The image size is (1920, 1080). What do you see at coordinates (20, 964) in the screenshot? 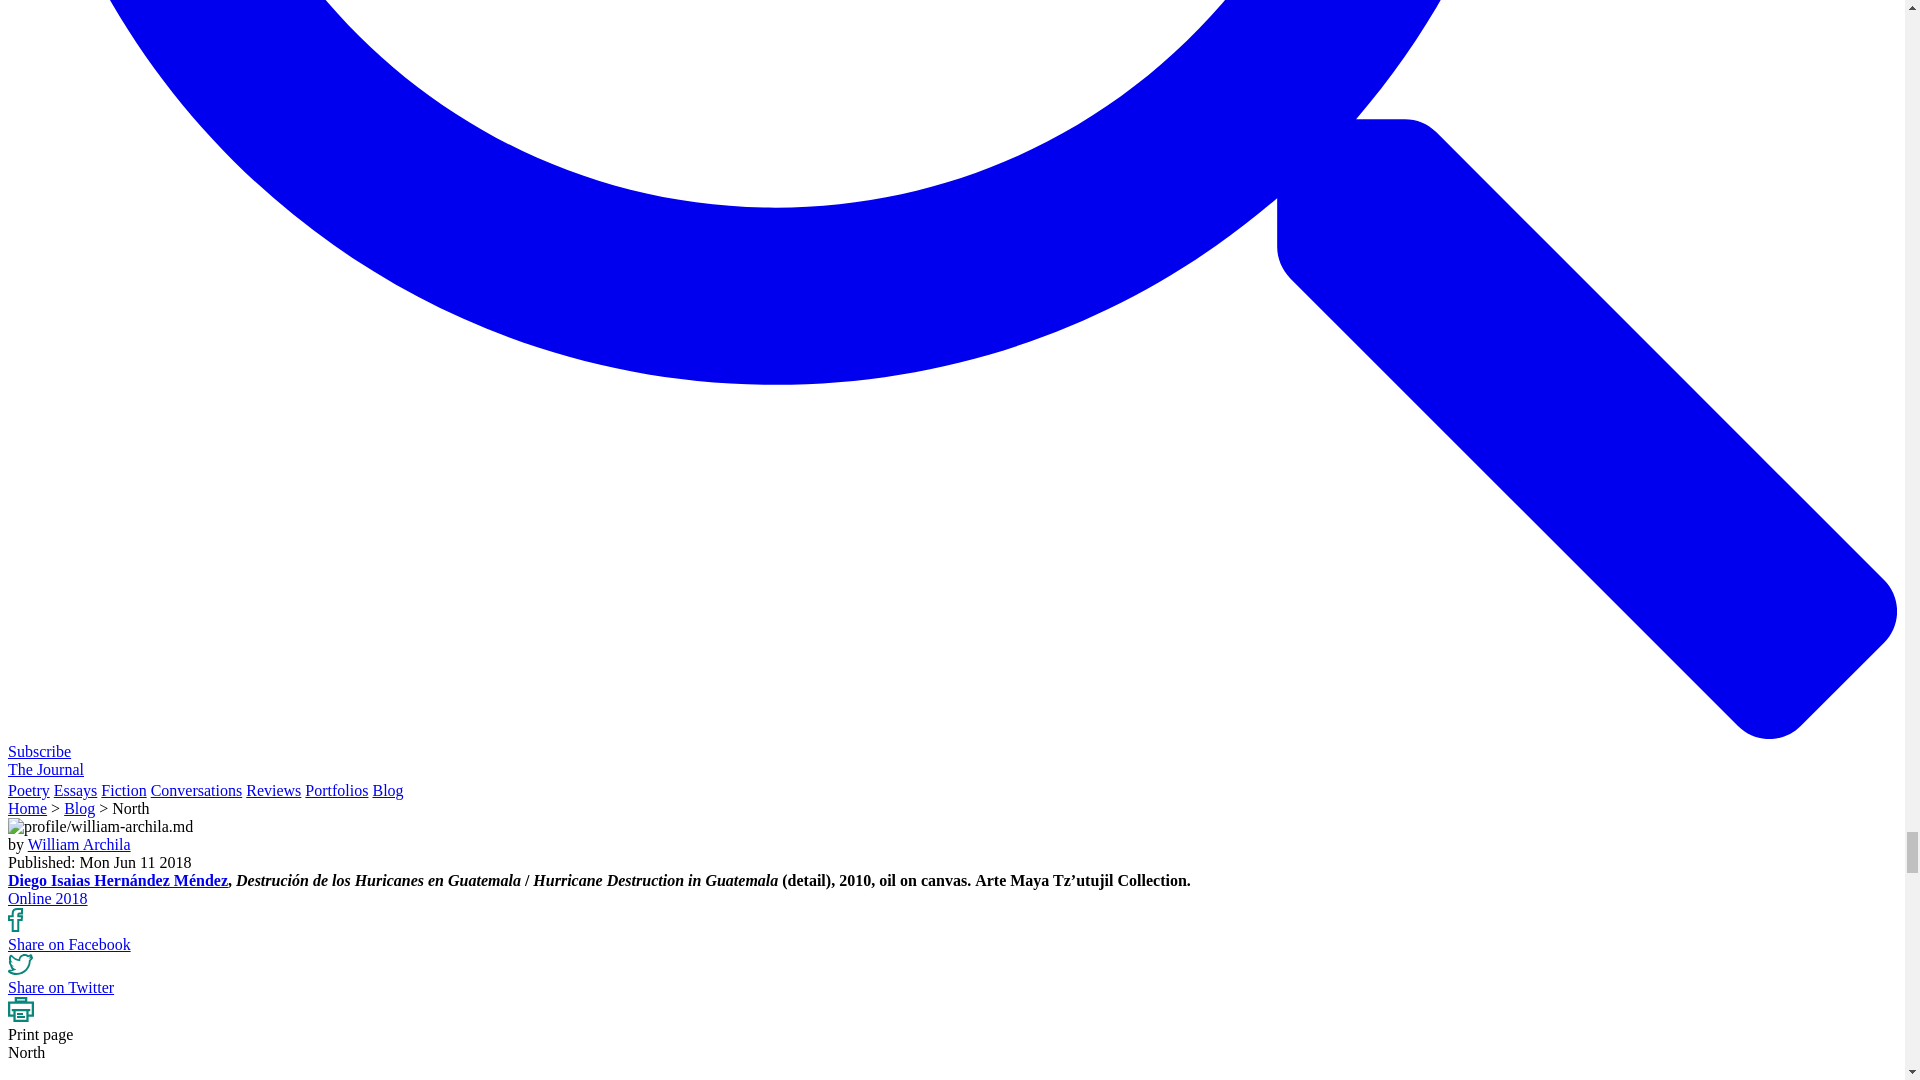
I see `Page 1Created with Sketch.` at bounding box center [20, 964].